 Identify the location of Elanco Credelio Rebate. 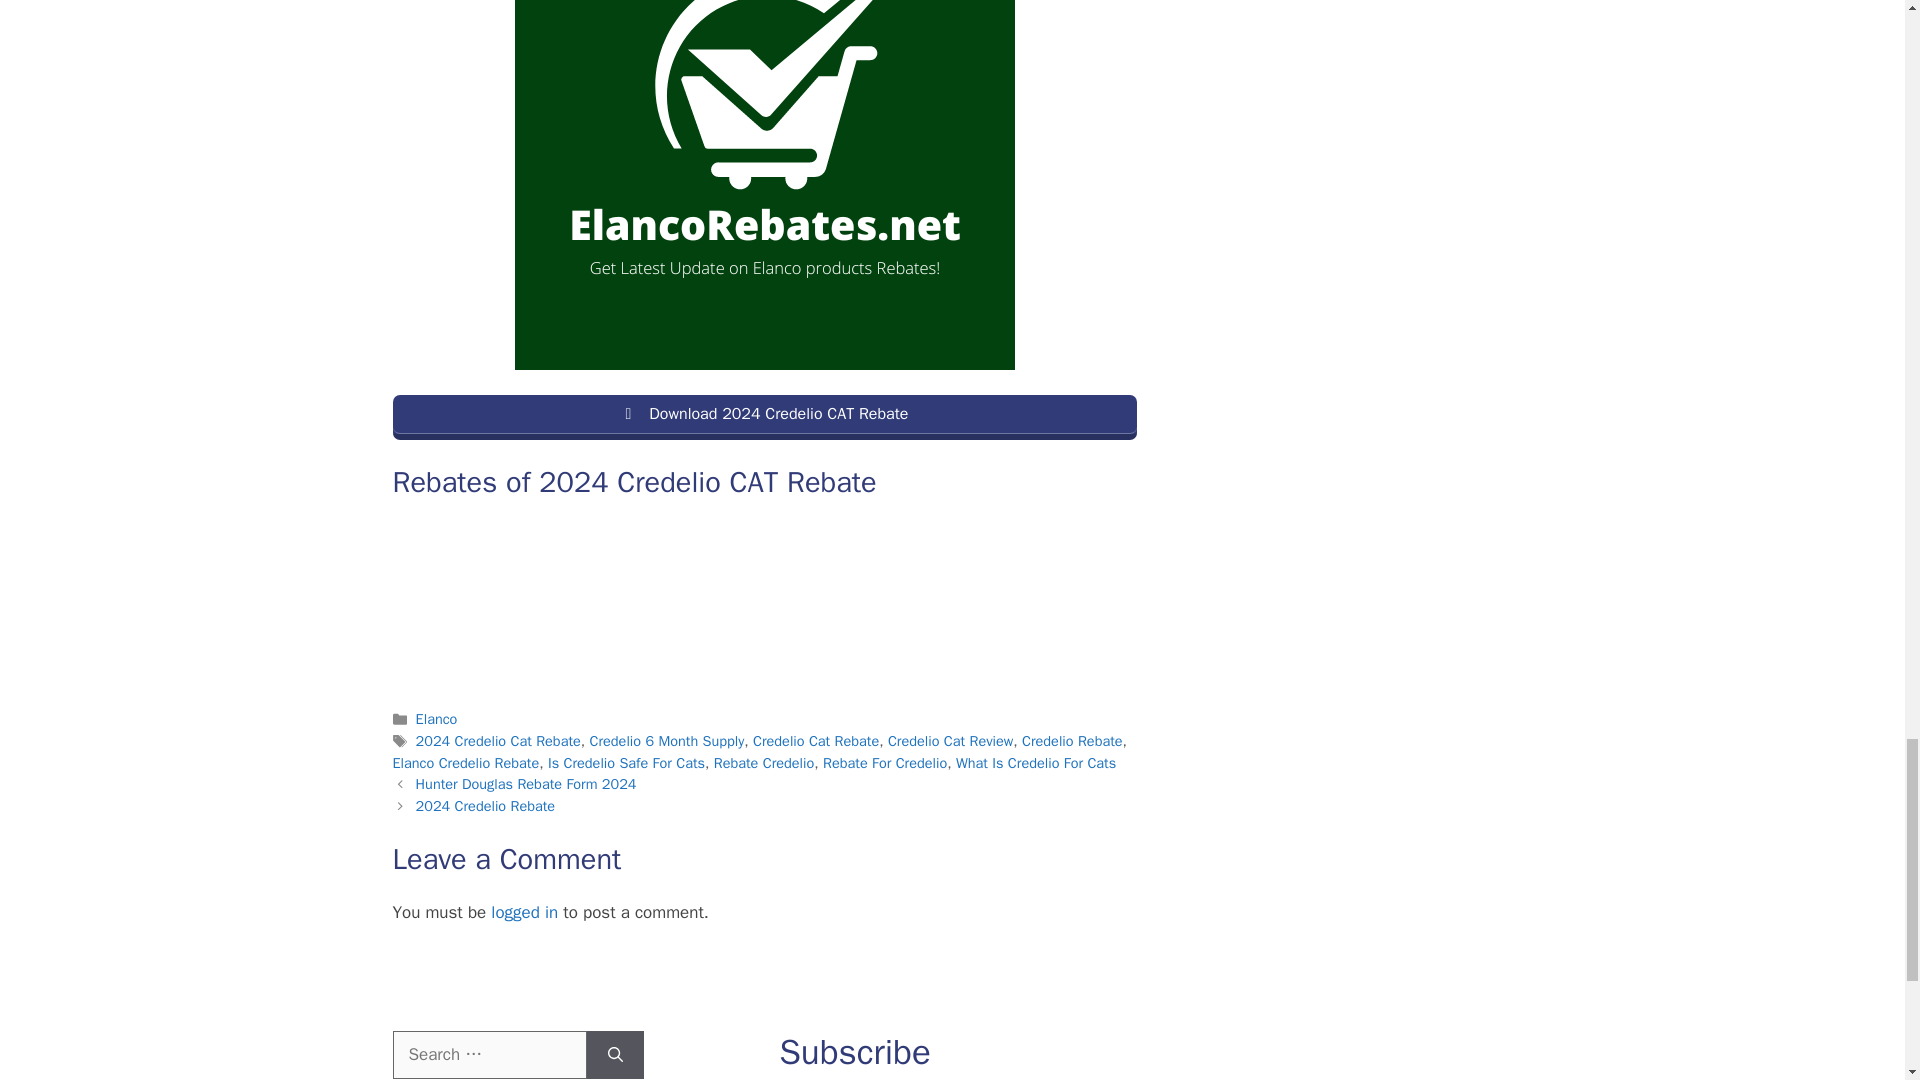
(465, 762).